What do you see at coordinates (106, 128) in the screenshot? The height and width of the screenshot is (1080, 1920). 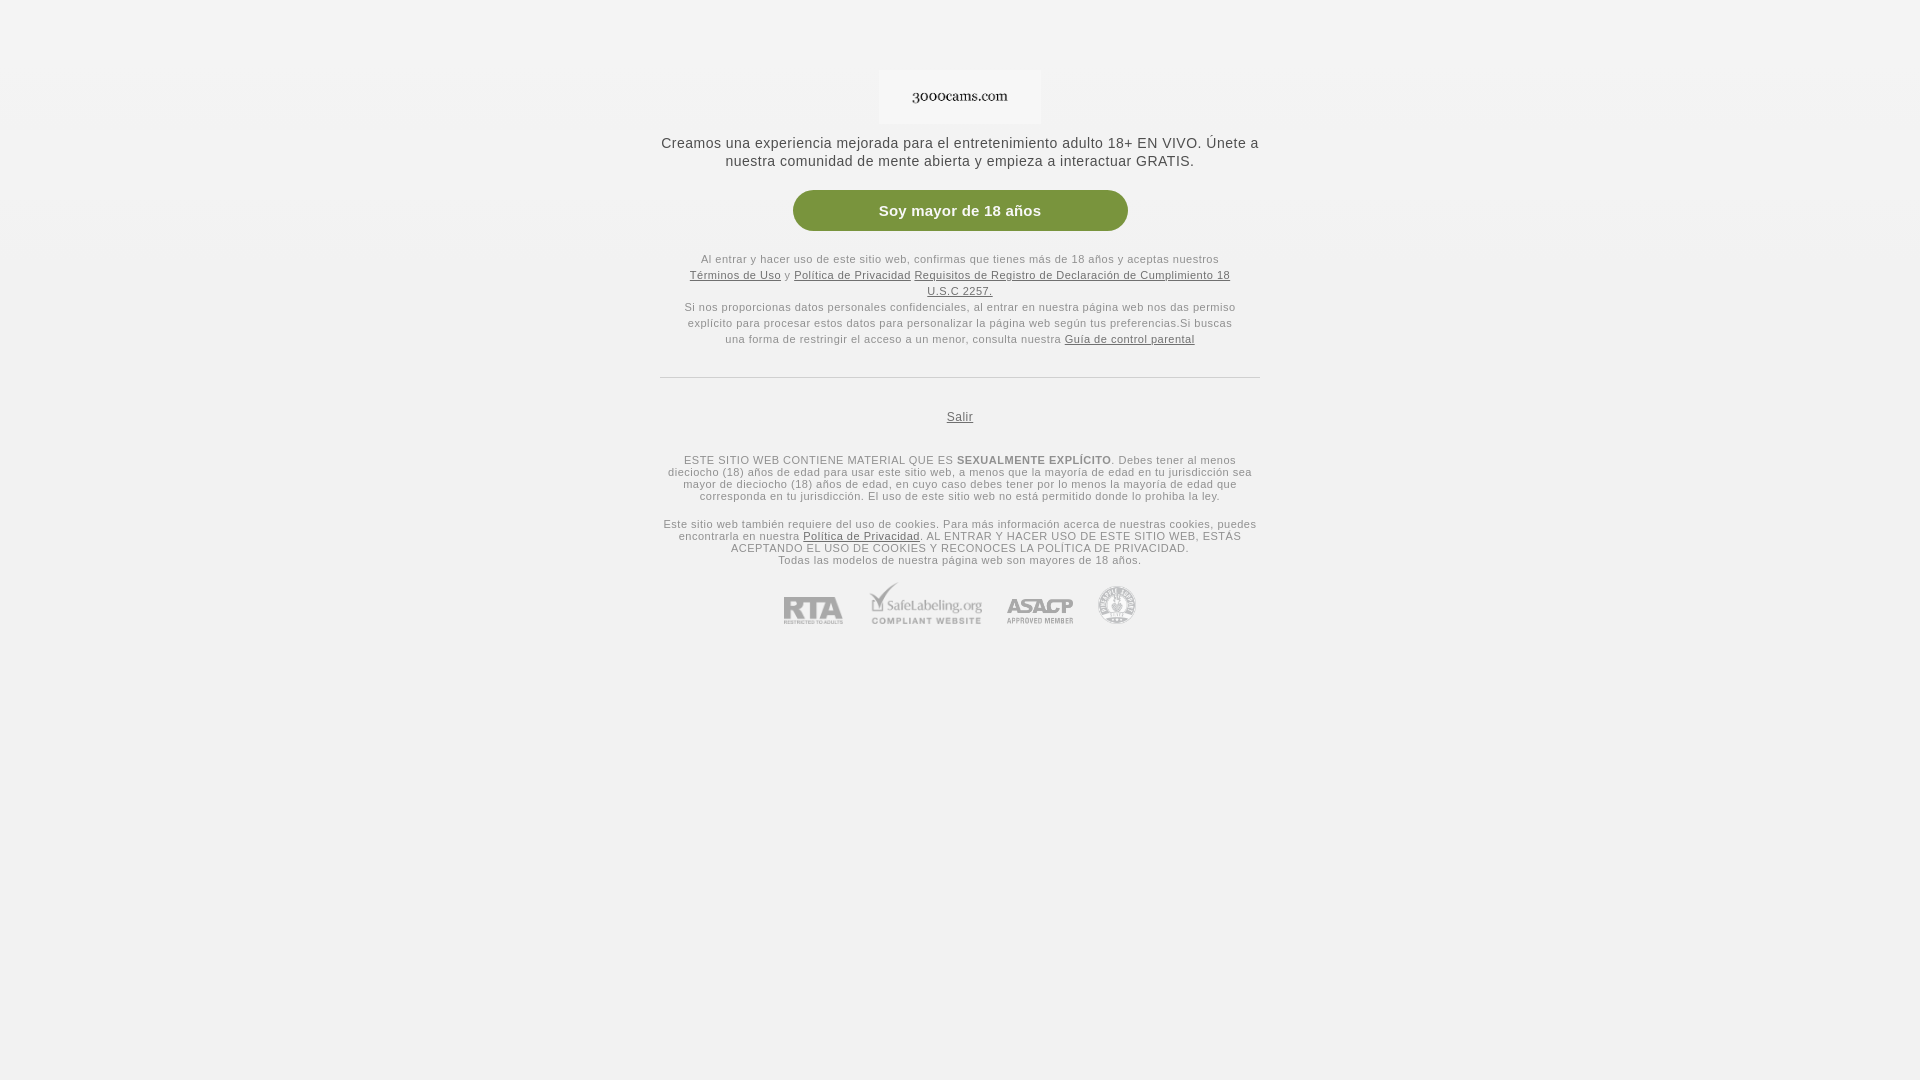 I see `Inicio` at bounding box center [106, 128].